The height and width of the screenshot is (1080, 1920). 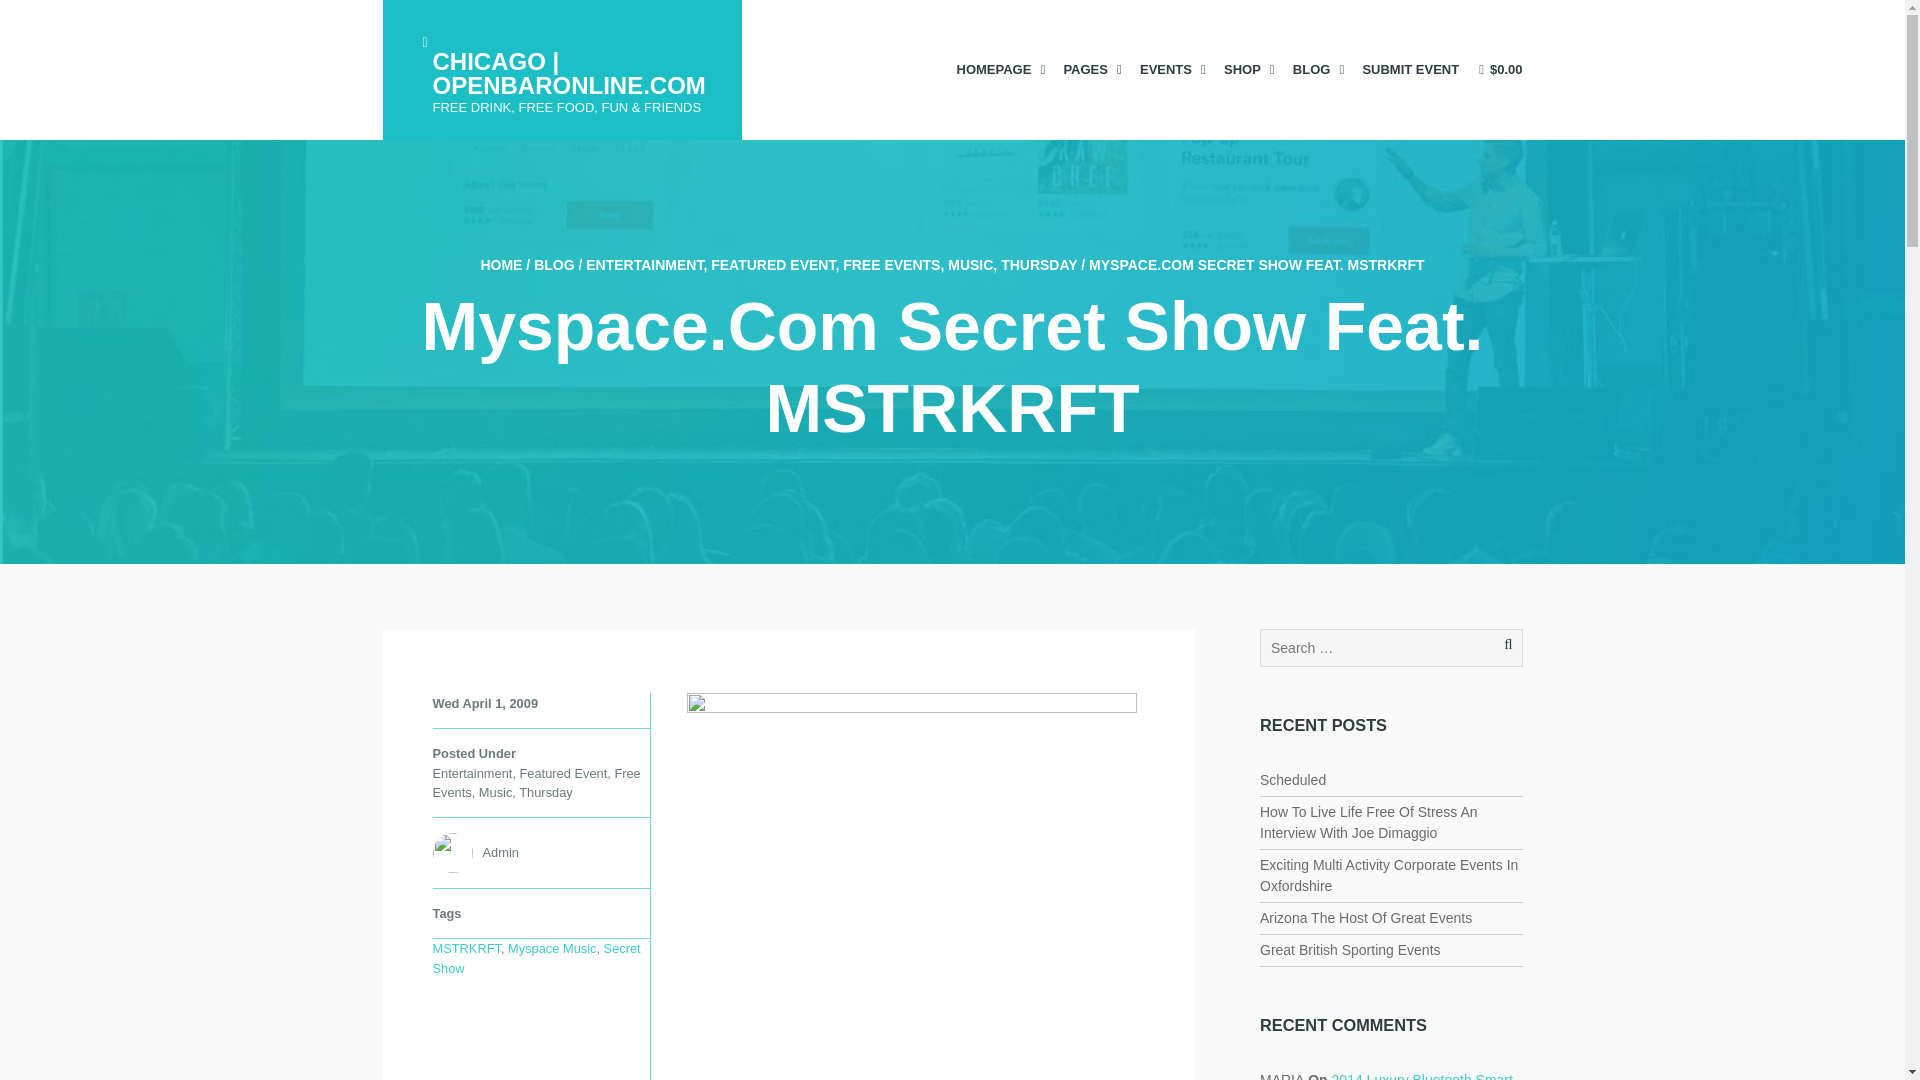 What do you see at coordinates (501, 265) in the screenshot?
I see `HOME` at bounding box center [501, 265].